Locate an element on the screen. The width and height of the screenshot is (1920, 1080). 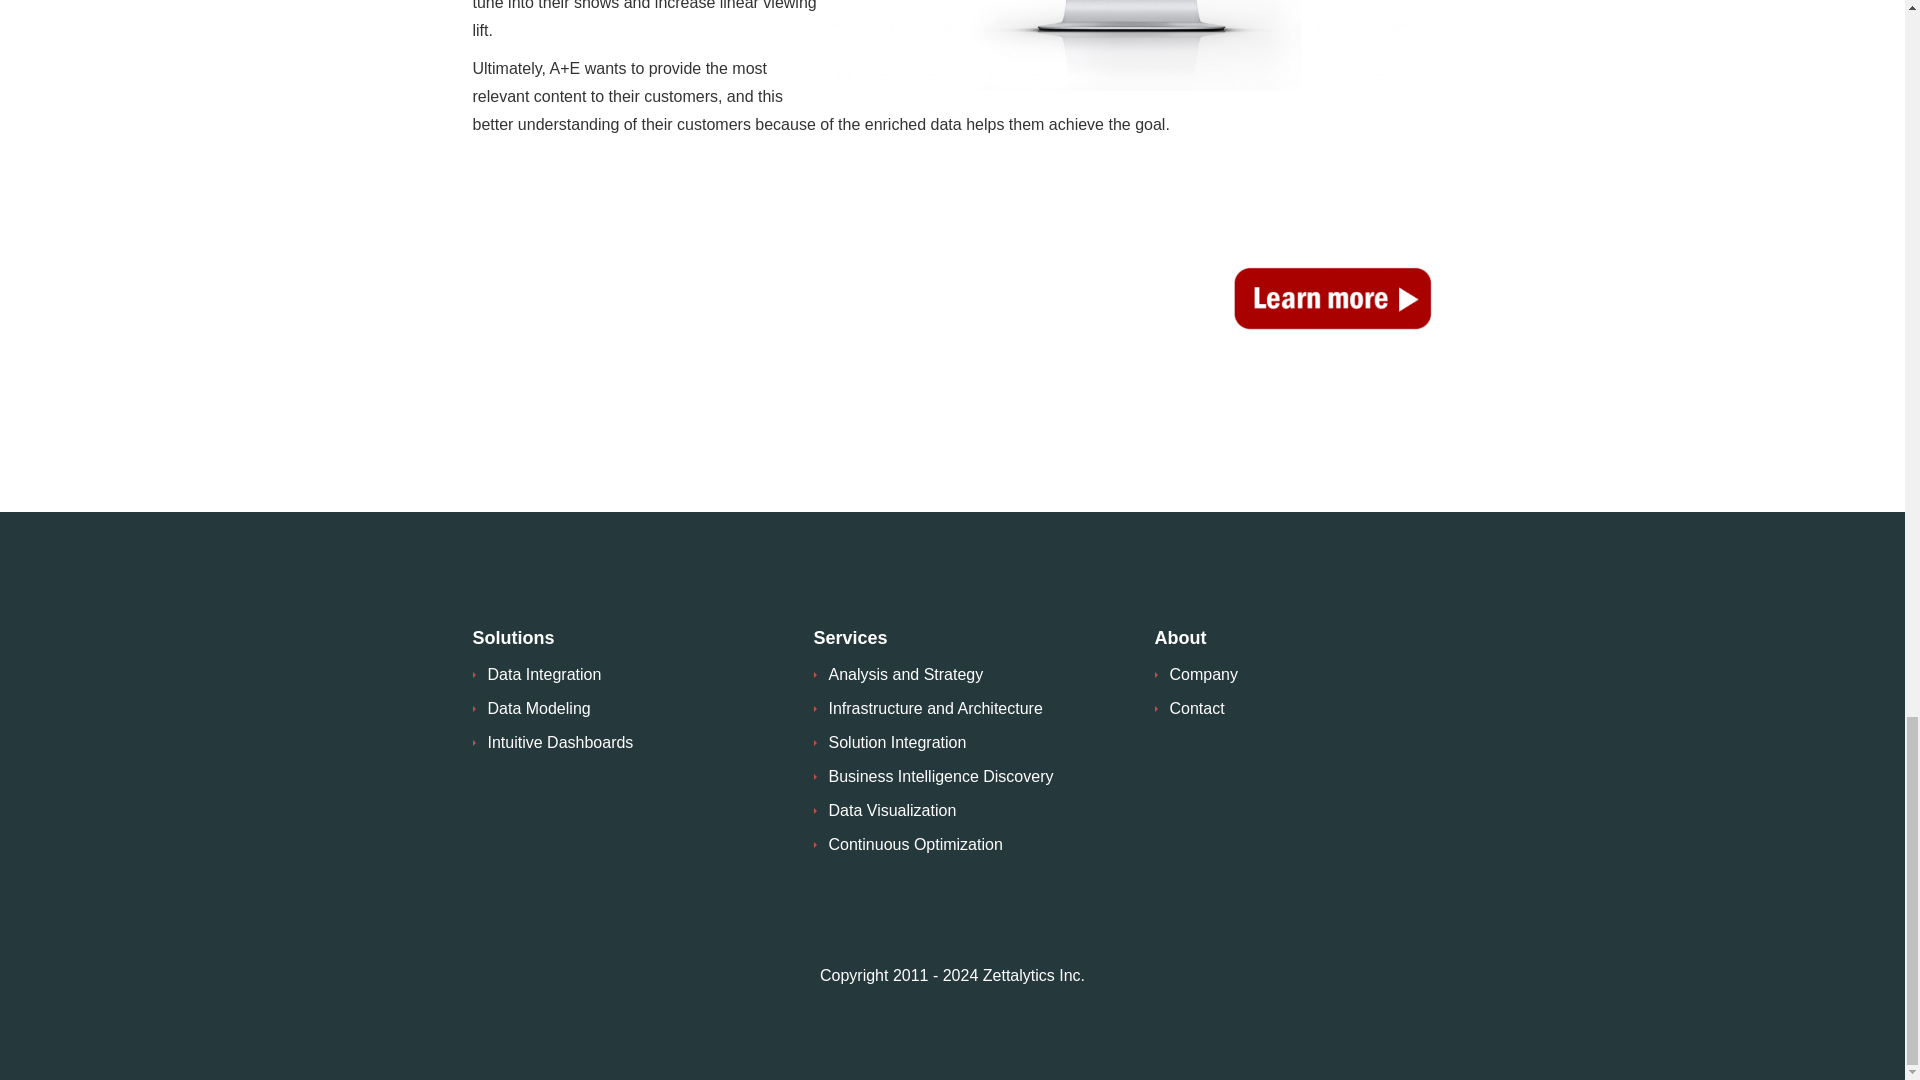
Infrastructure and Architecture is located at coordinates (934, 708).